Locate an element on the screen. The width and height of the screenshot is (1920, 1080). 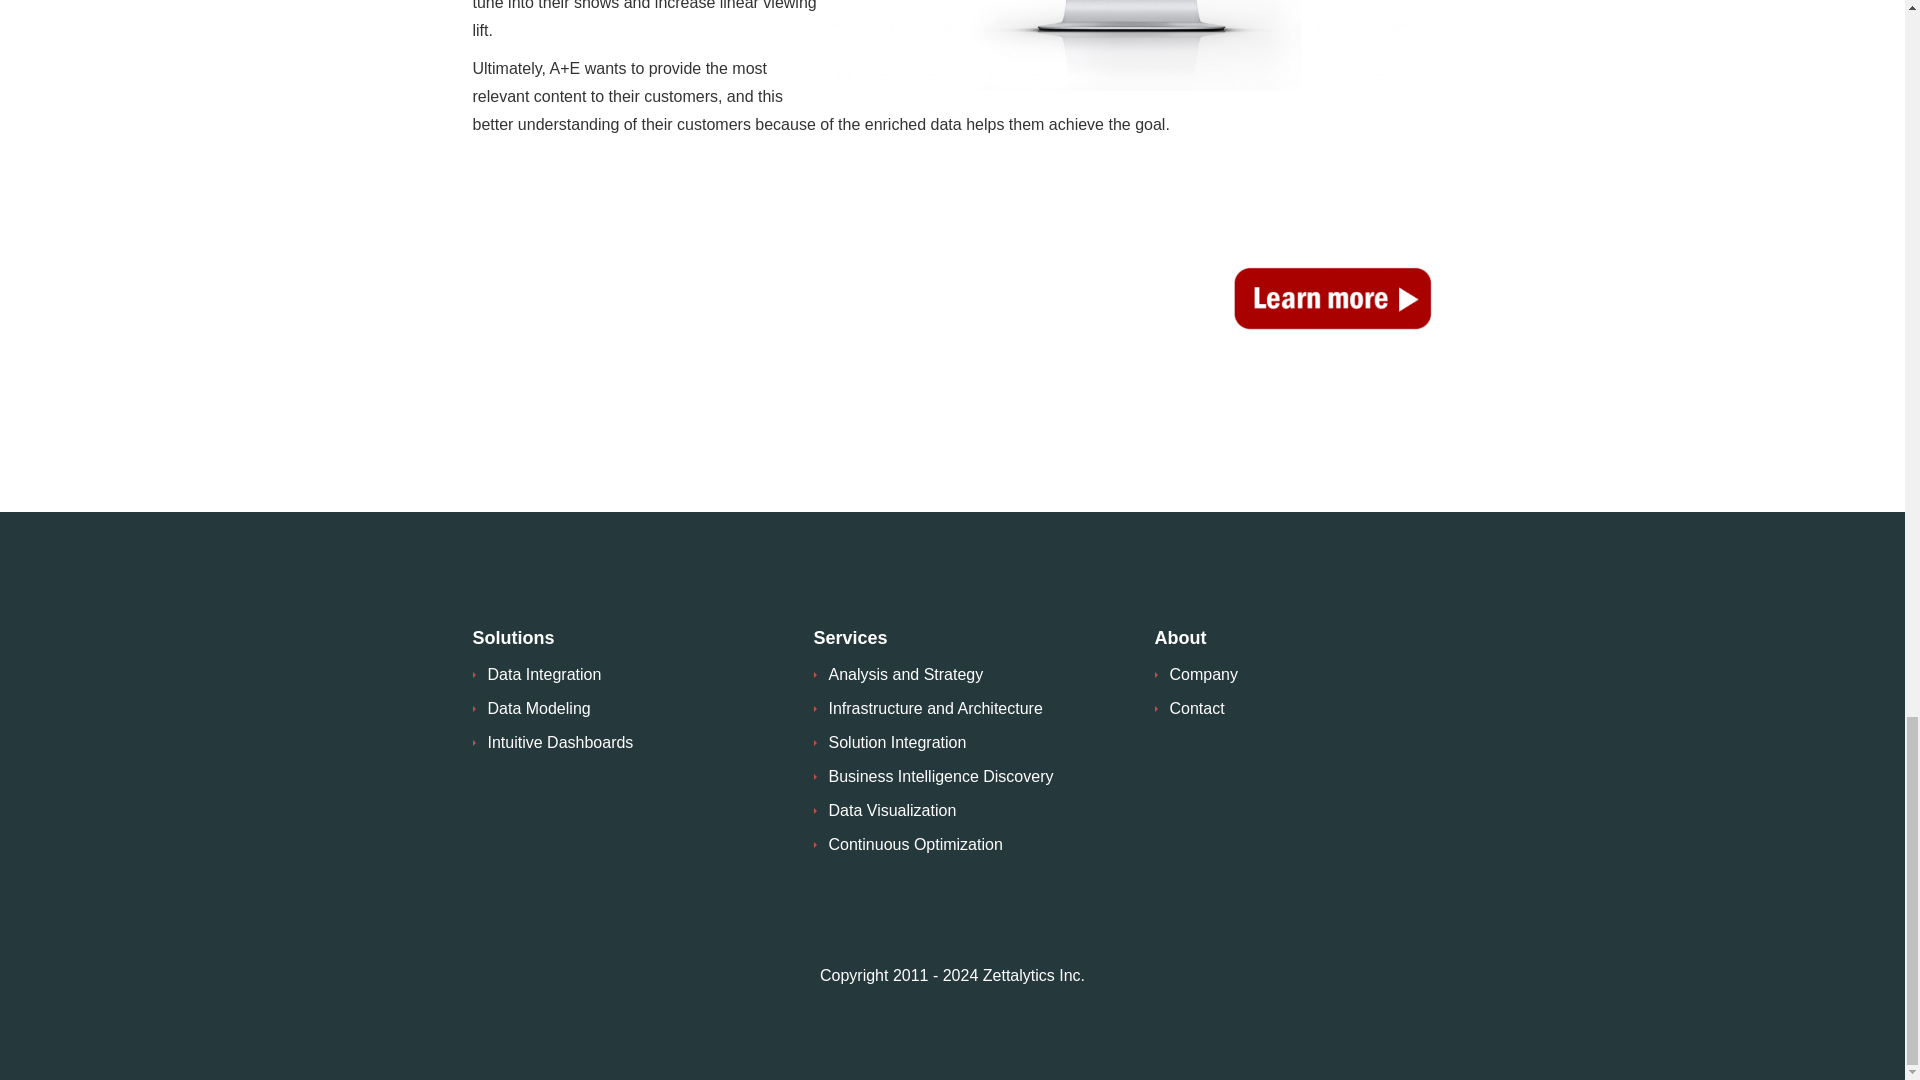
Infrastructure and Architecture is located at coordinates (934, 708).